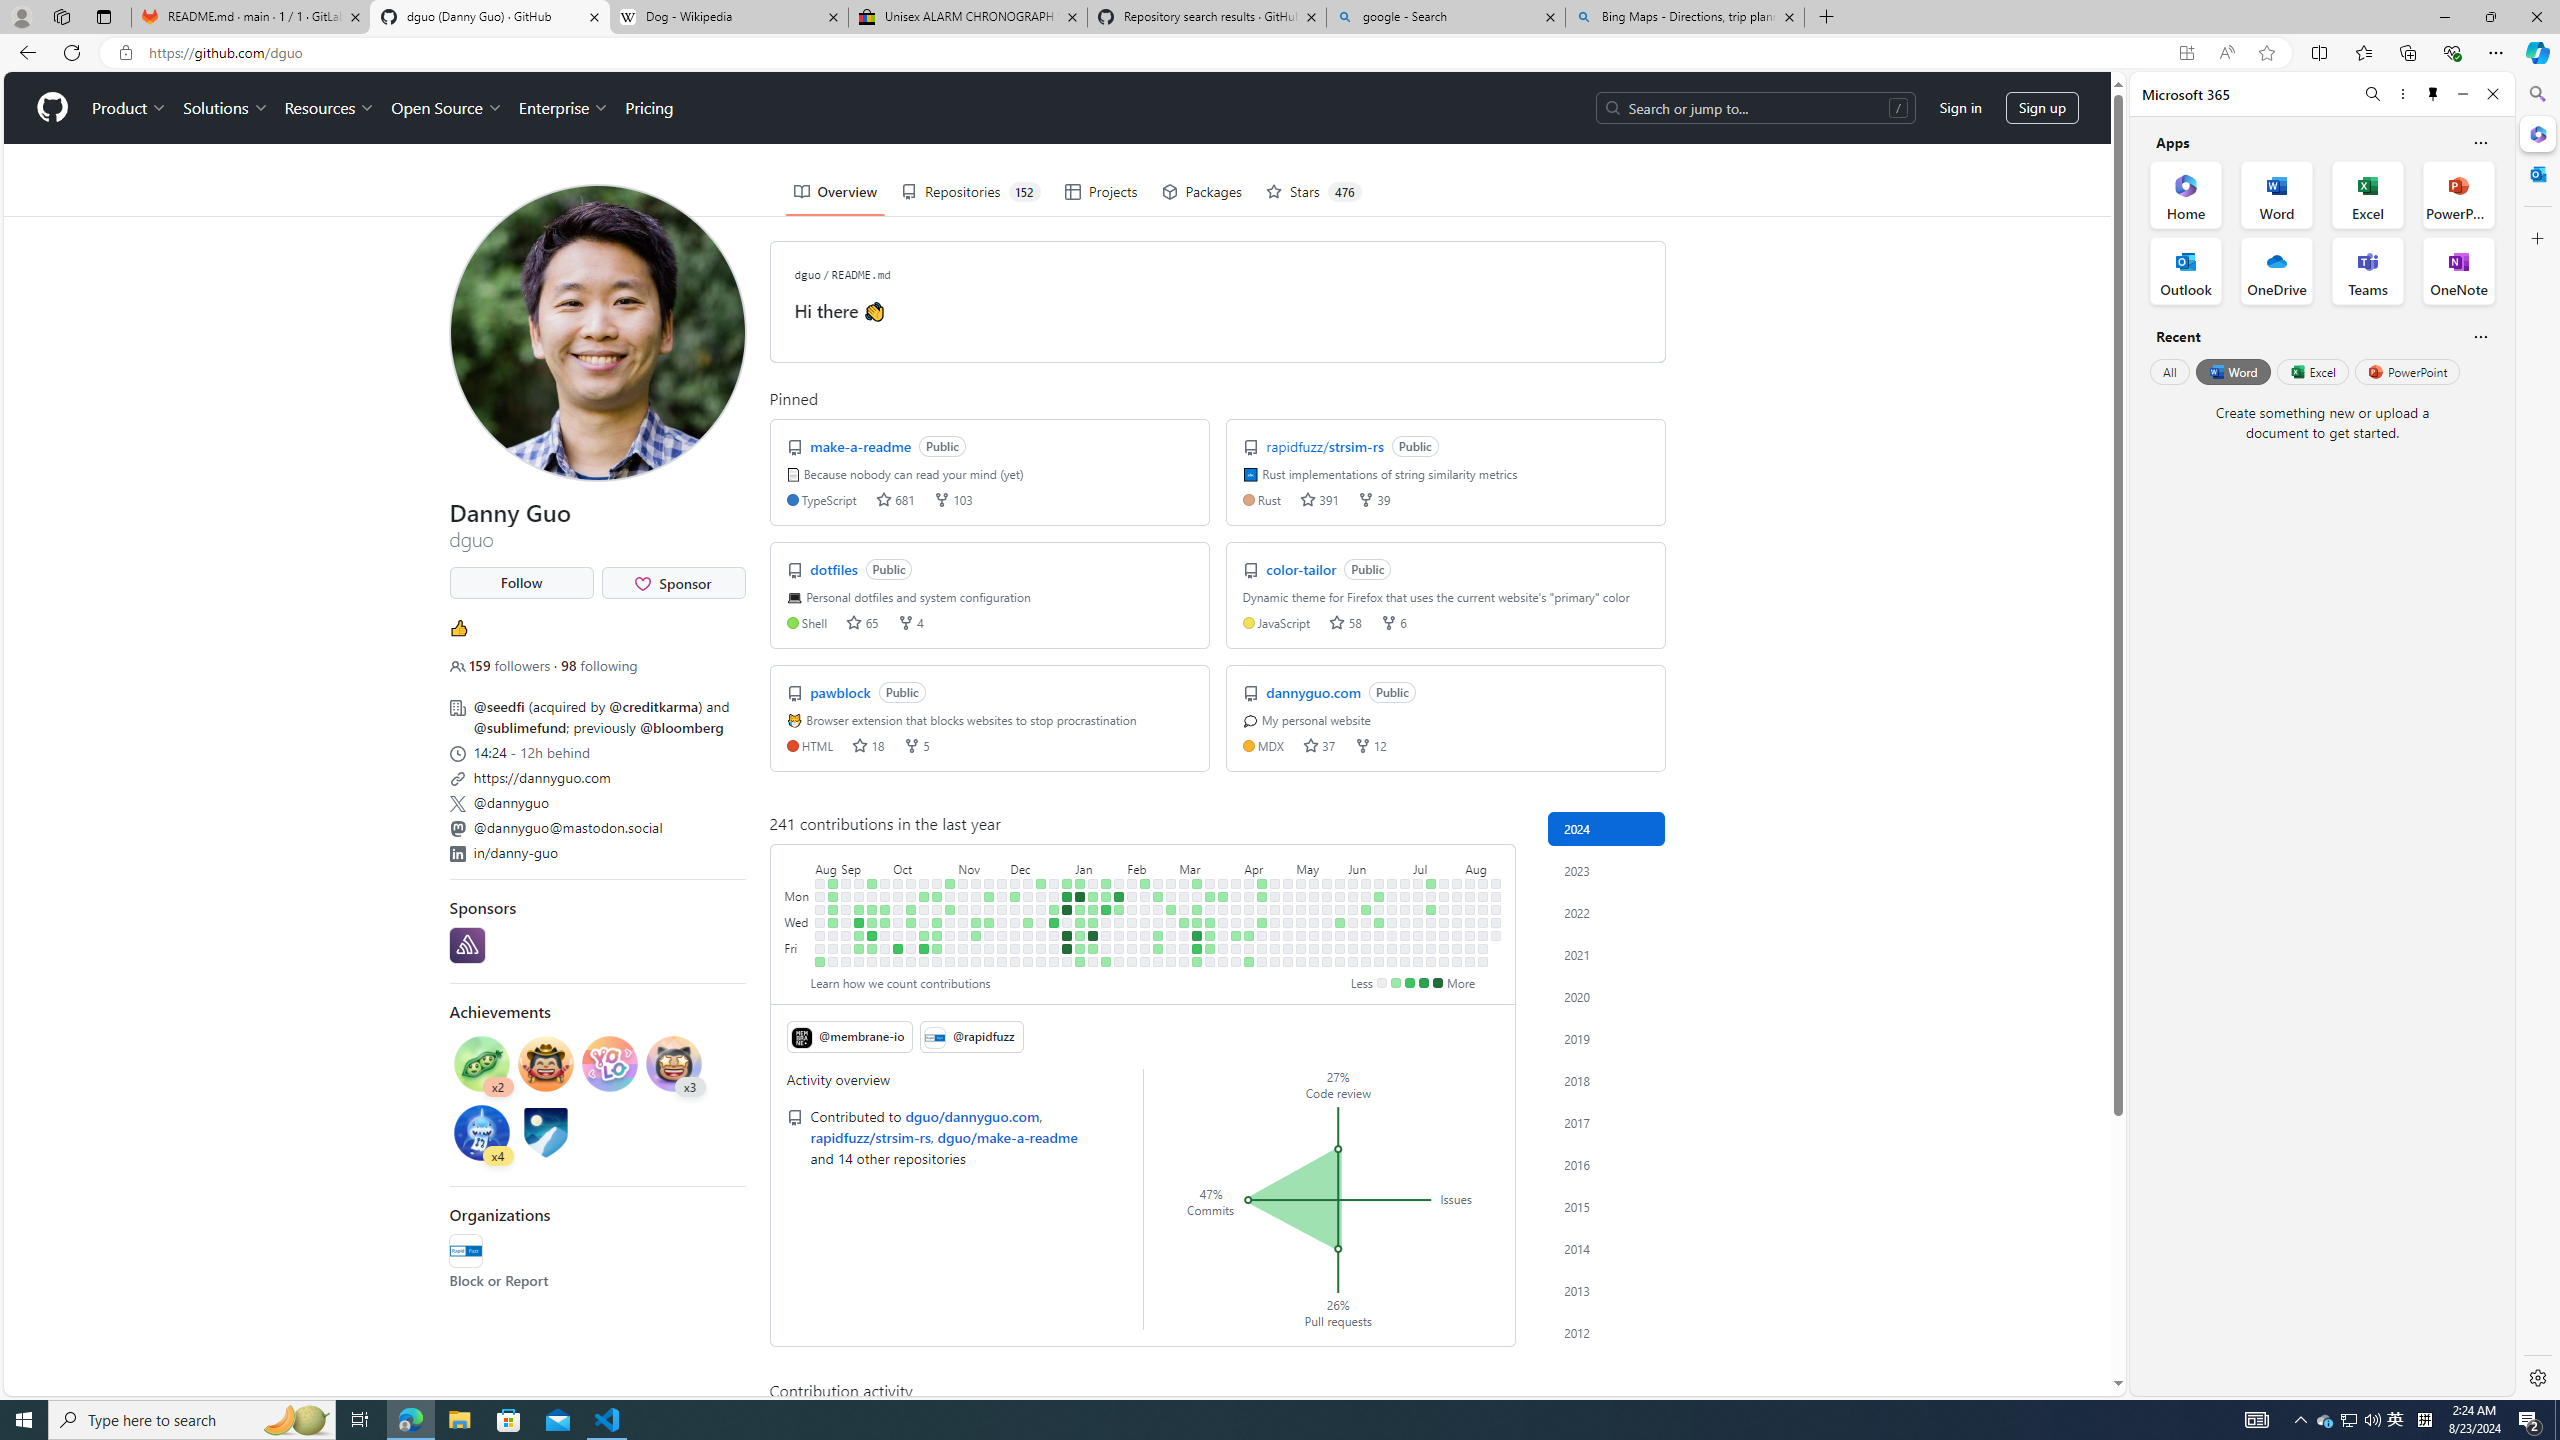 This screenshot has height=1440, width=2560. I want to click on No contributions on February 18th., so click(1158, 883).